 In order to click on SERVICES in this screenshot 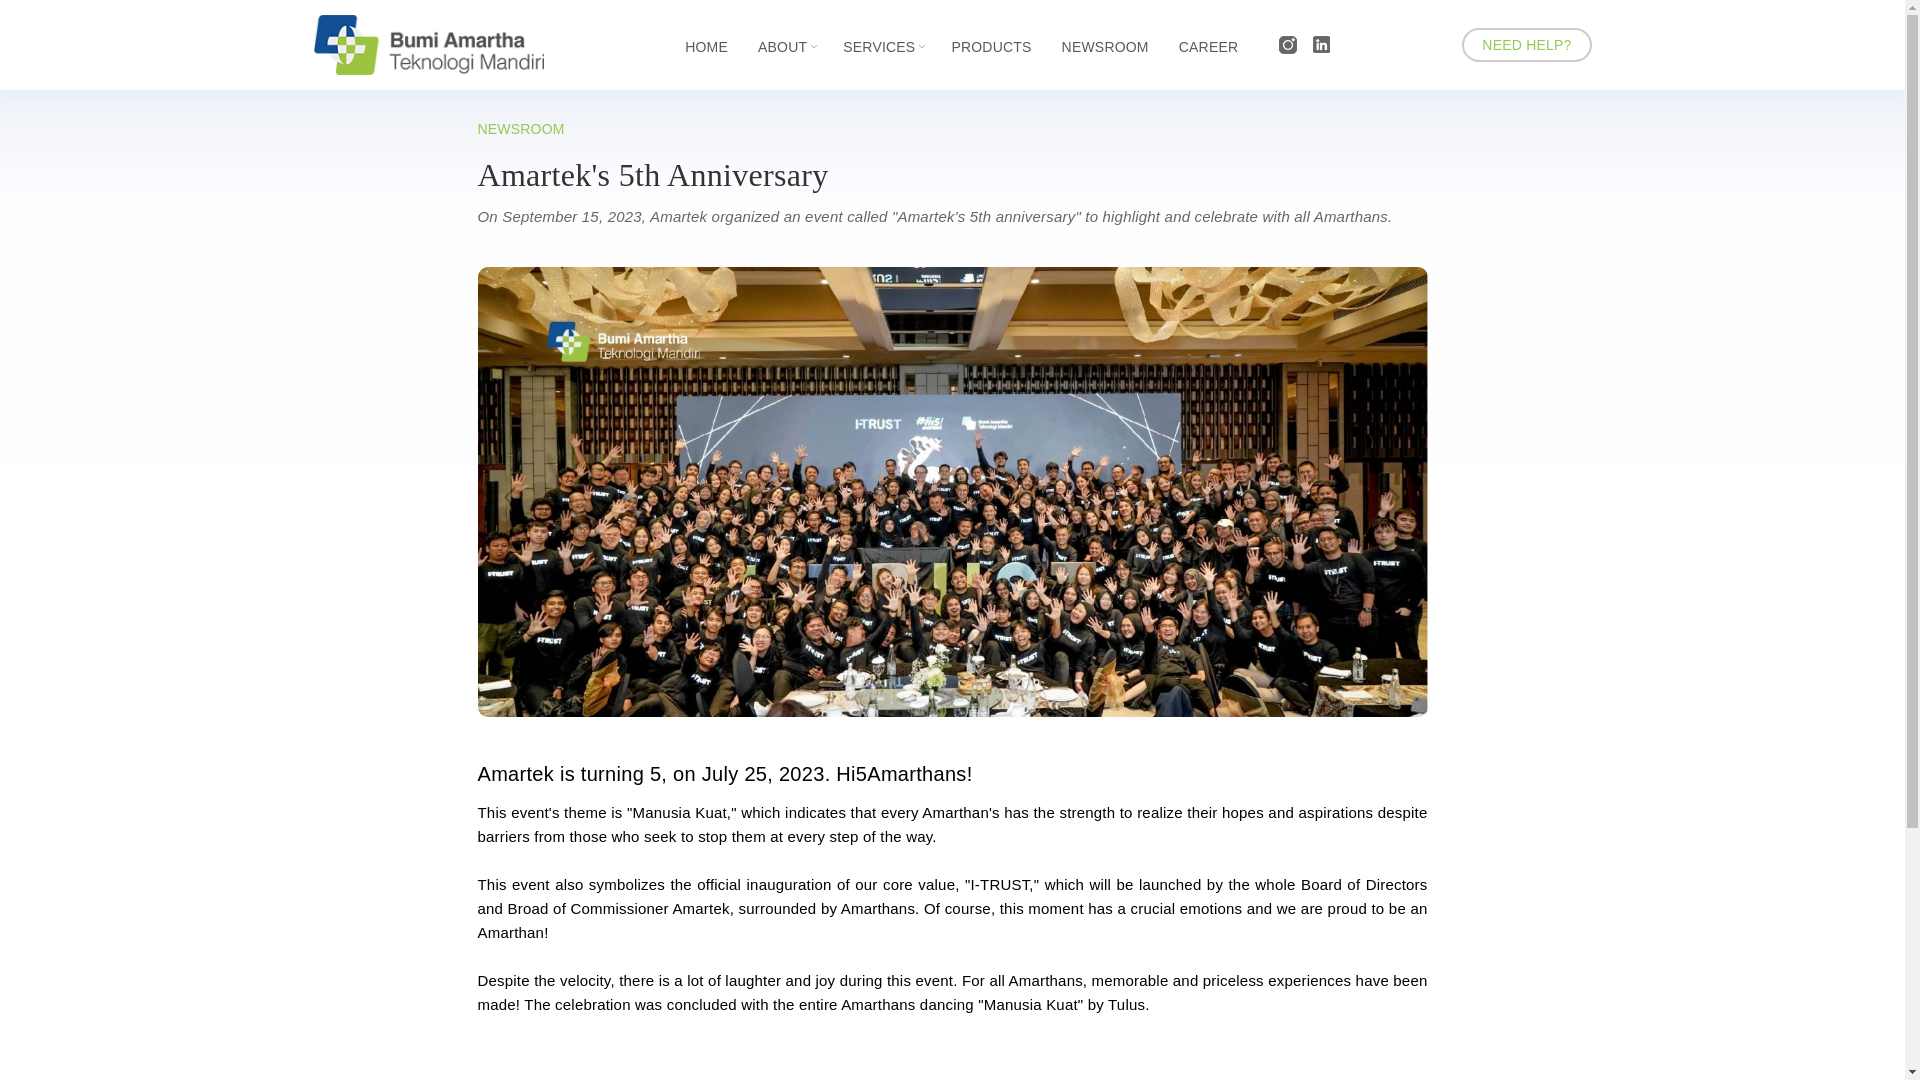, I will do `click(884, 46)`.